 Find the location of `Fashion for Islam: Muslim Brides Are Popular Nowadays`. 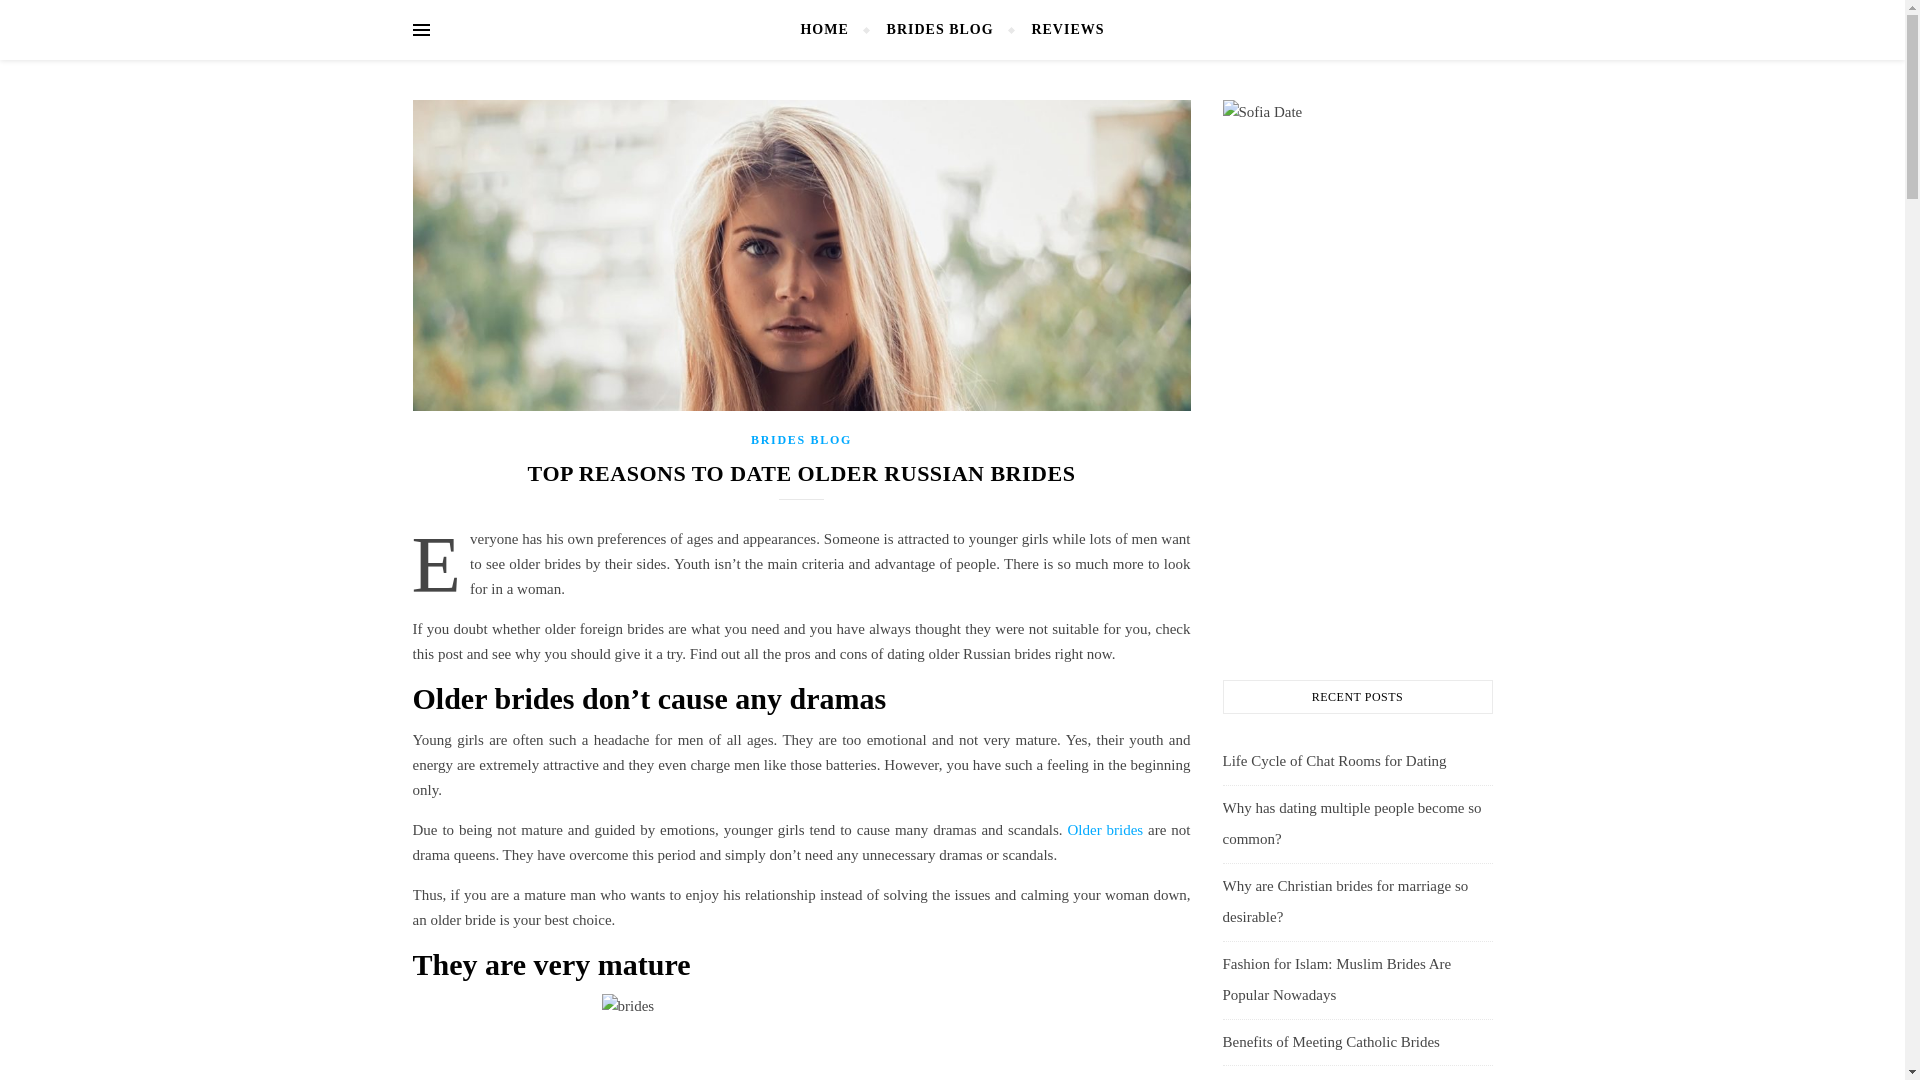

Fashion for Islam: Muslim Brides Are Popular Nowadays is located at coordinates (1336, 980).